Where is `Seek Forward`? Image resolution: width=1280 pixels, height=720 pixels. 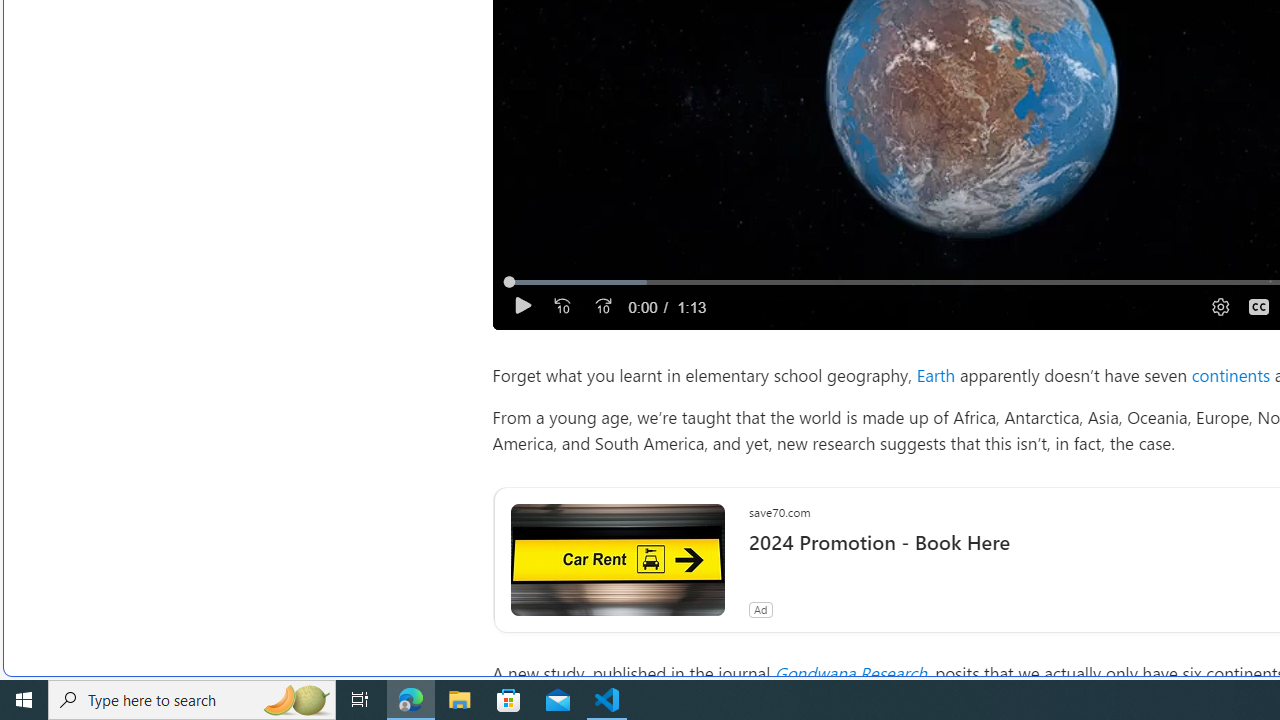
Seek Forward is located at coordinates (602, 306).